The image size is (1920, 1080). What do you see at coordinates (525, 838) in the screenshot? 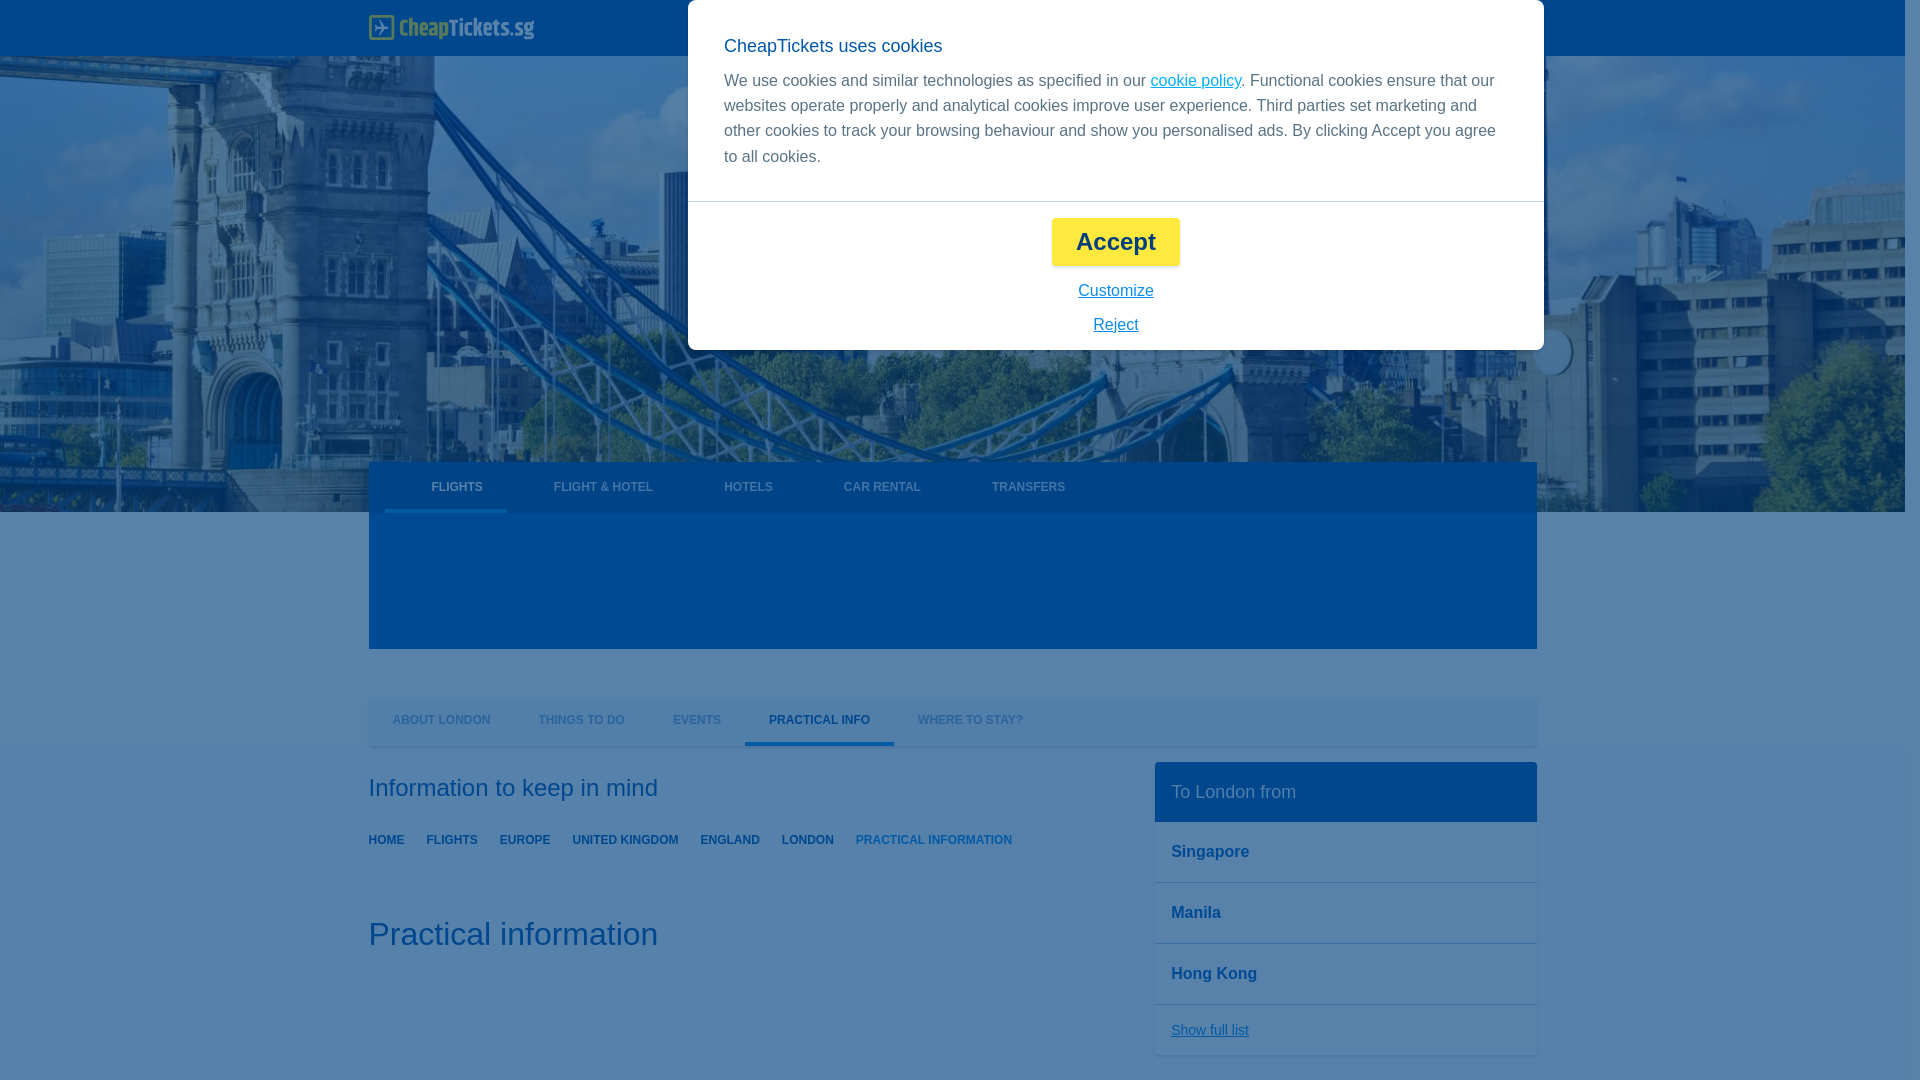
I see `EUROPE` at bounding box center [525, 838].